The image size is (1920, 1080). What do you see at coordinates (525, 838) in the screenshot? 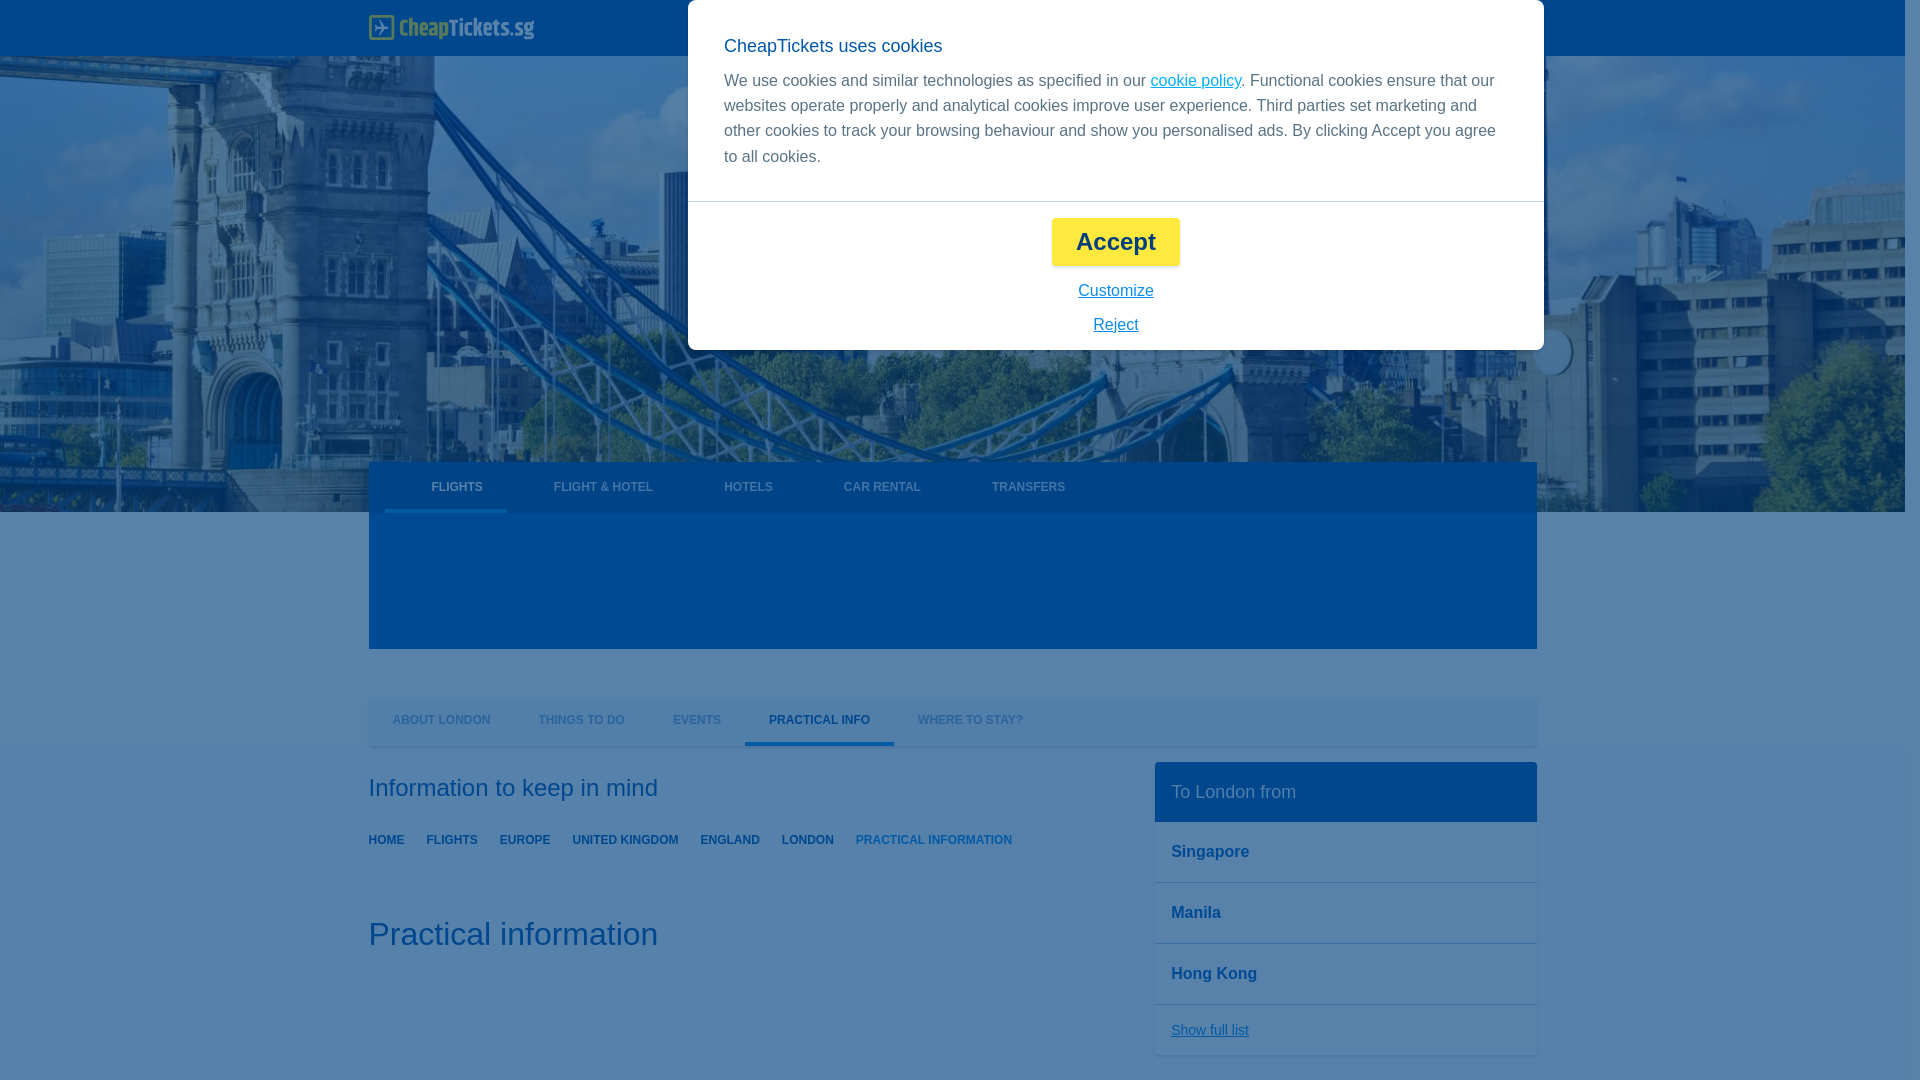
I see `EUROPE` at bounding box center [525, 838].